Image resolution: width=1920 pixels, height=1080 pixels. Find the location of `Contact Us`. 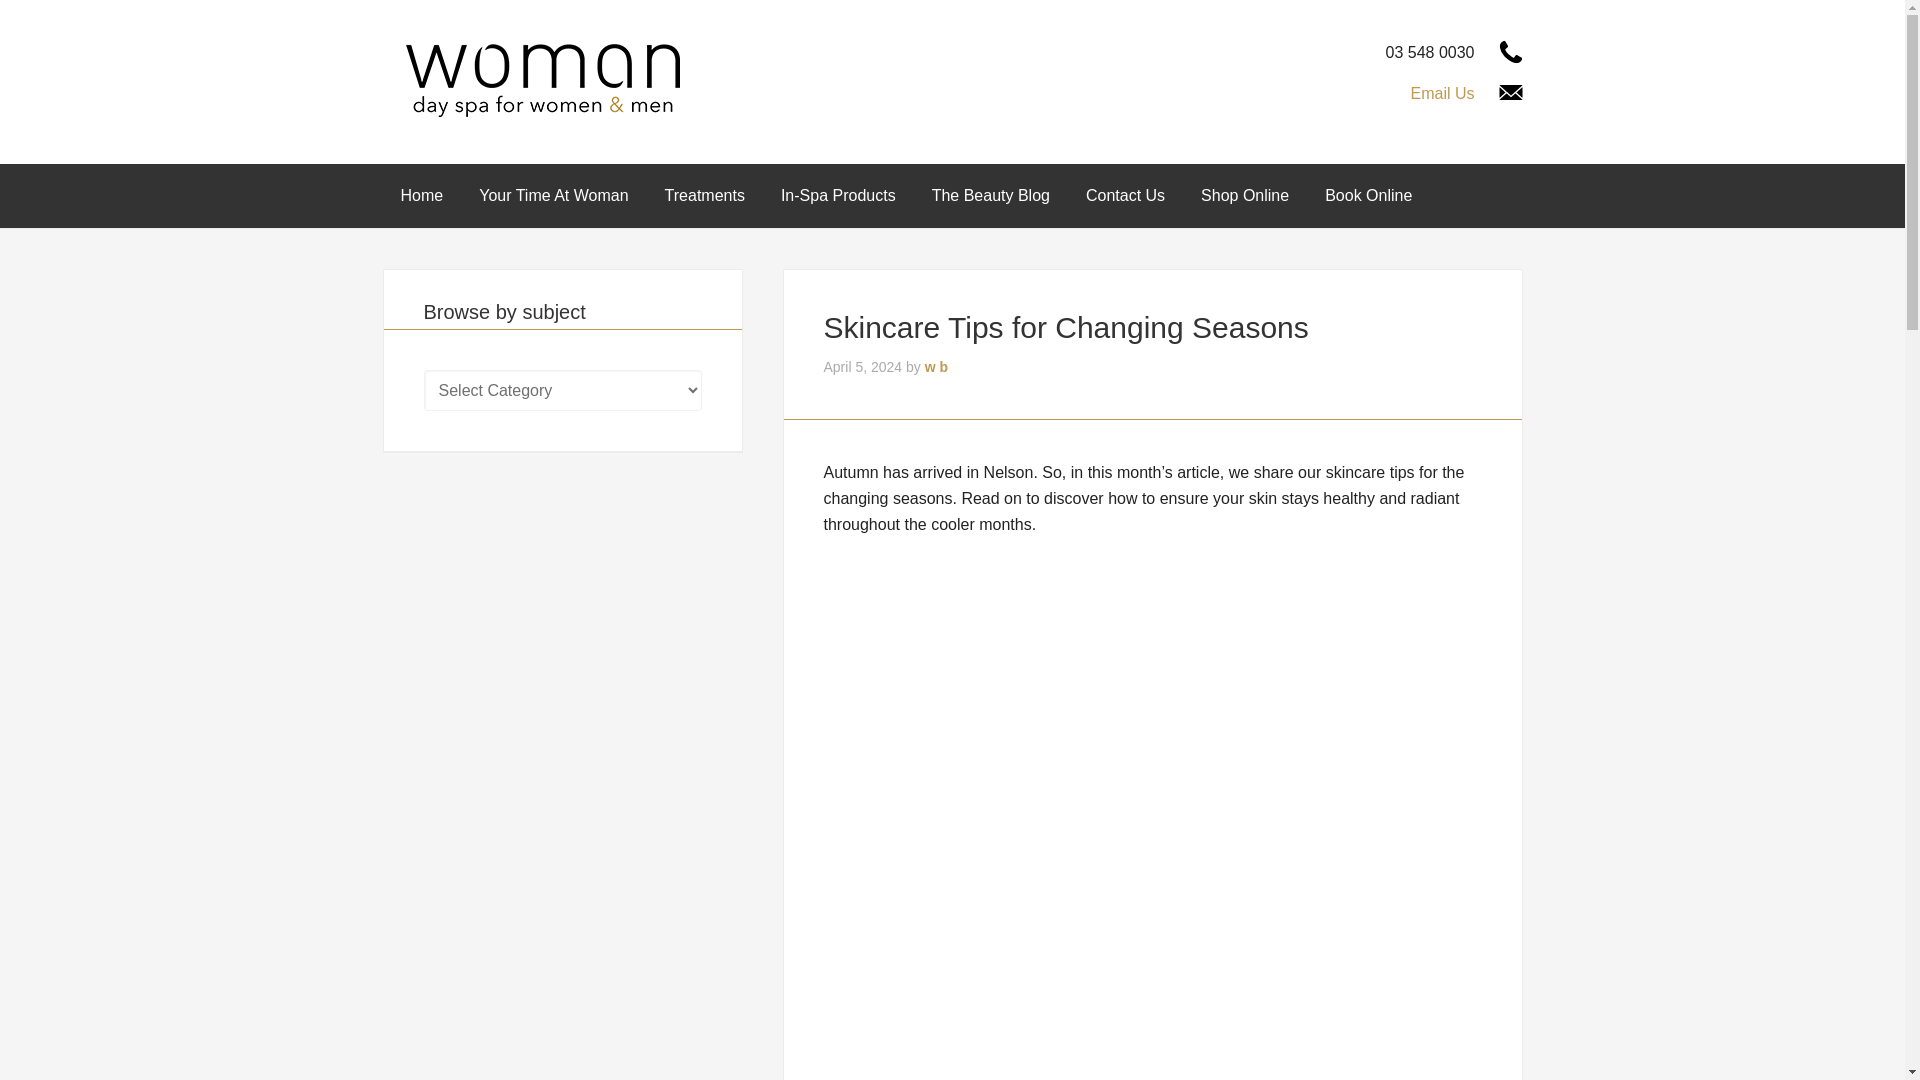

Contact Us is located at coordinates (1124, 196).